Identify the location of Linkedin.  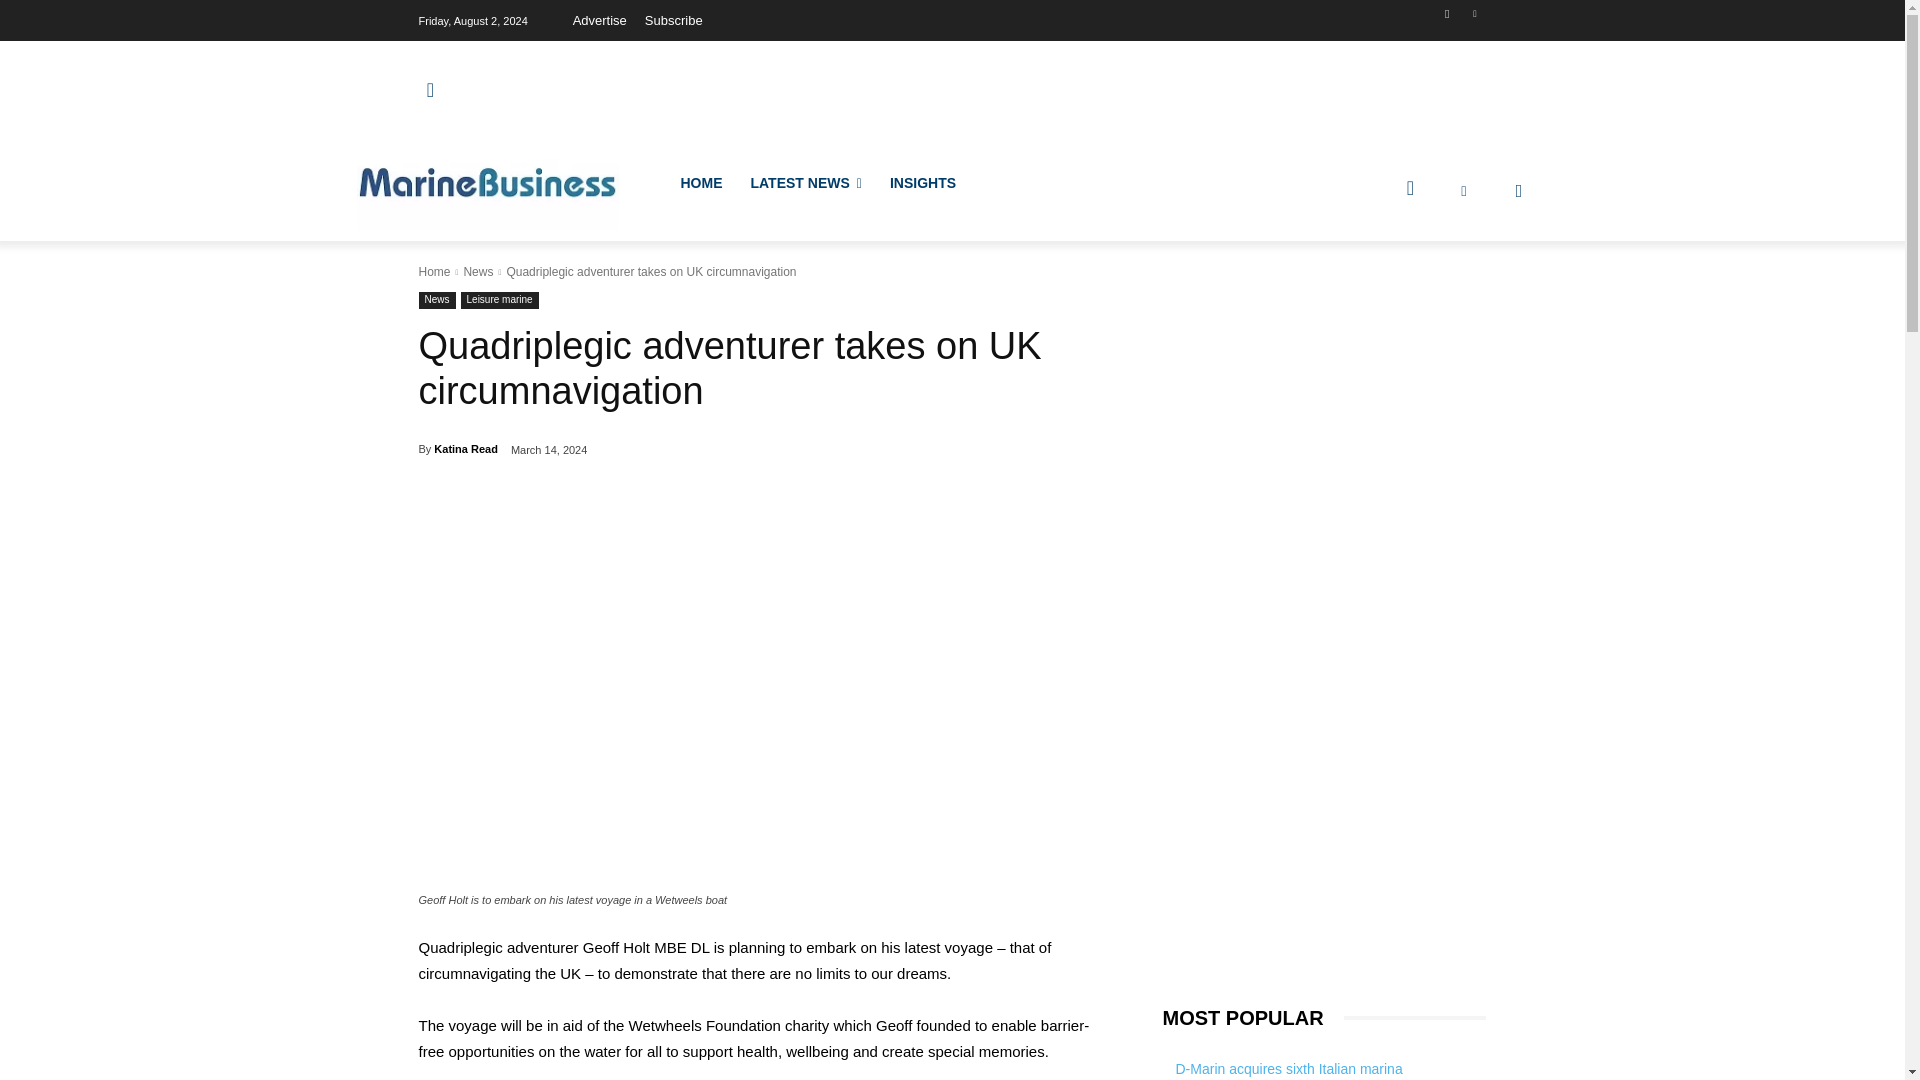
(1474, 13).